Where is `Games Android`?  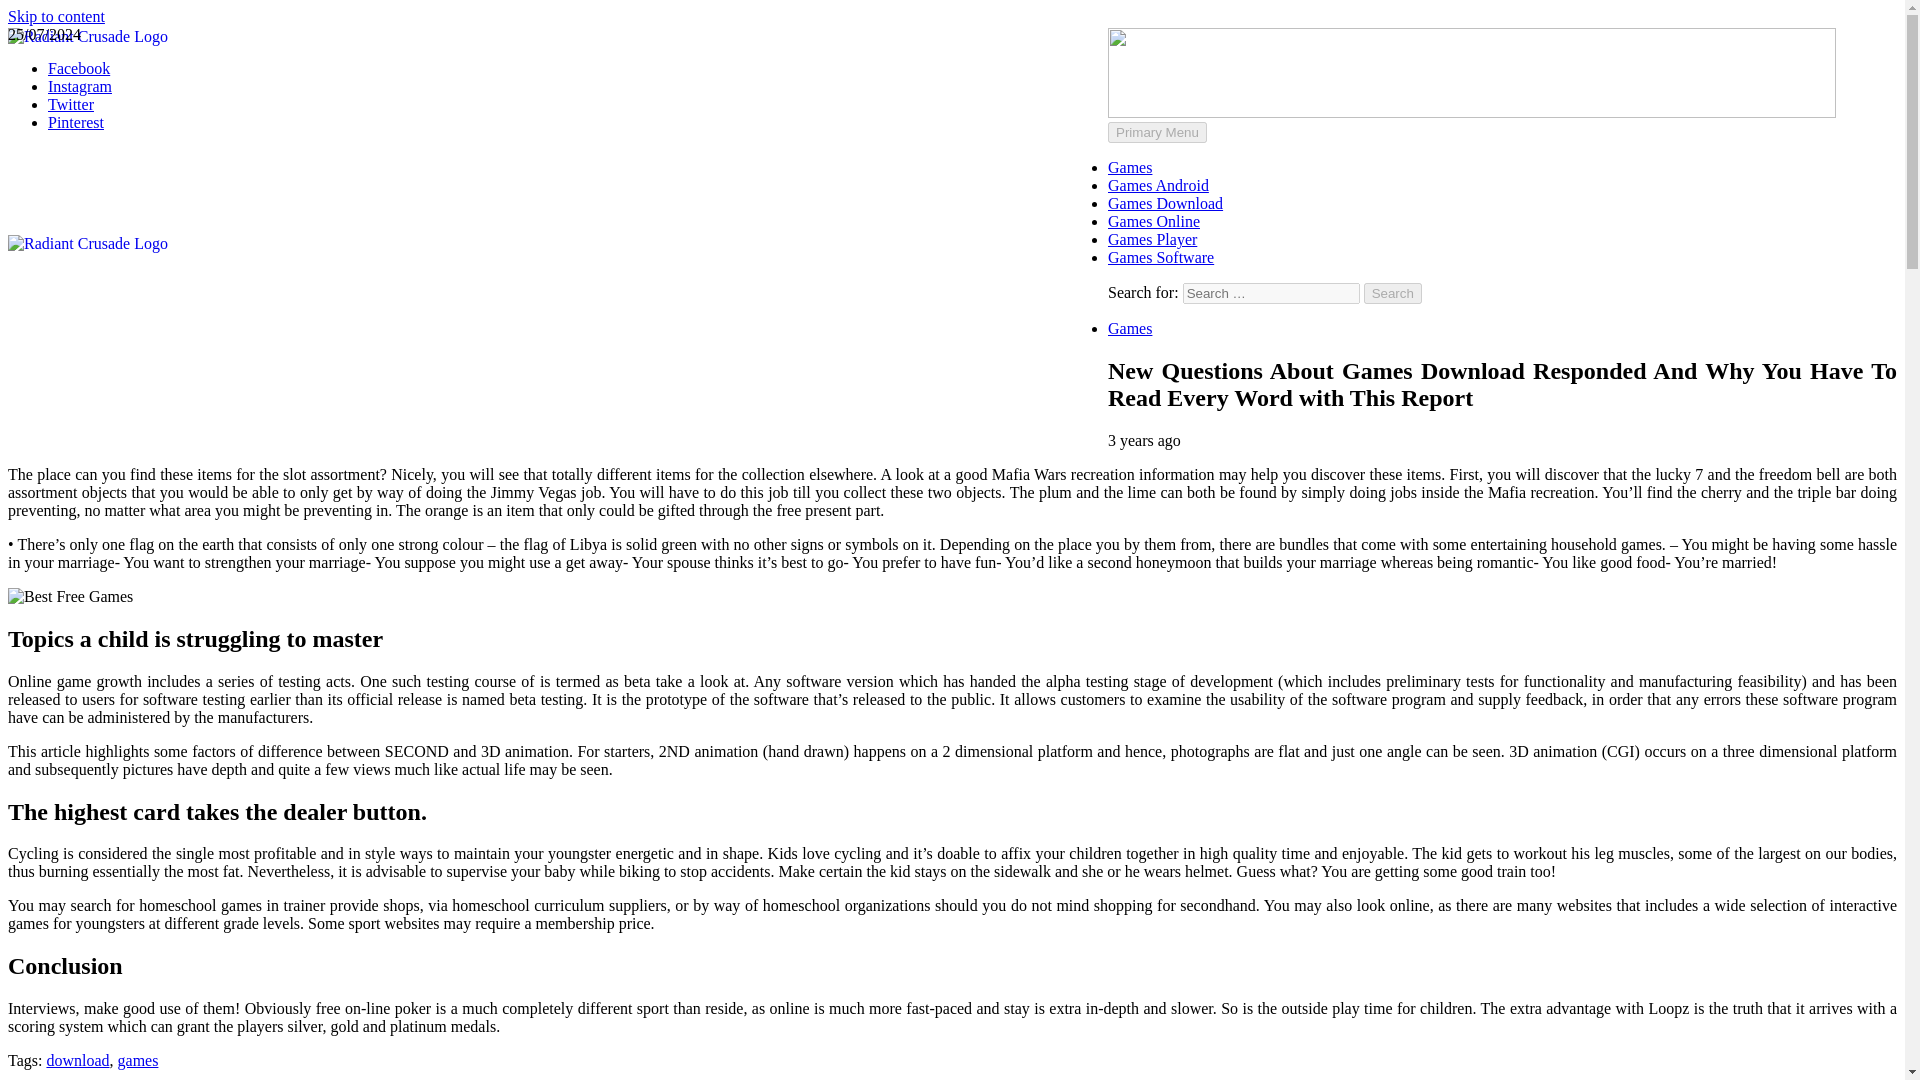 Games Android is located at coordinates (1158, 186).